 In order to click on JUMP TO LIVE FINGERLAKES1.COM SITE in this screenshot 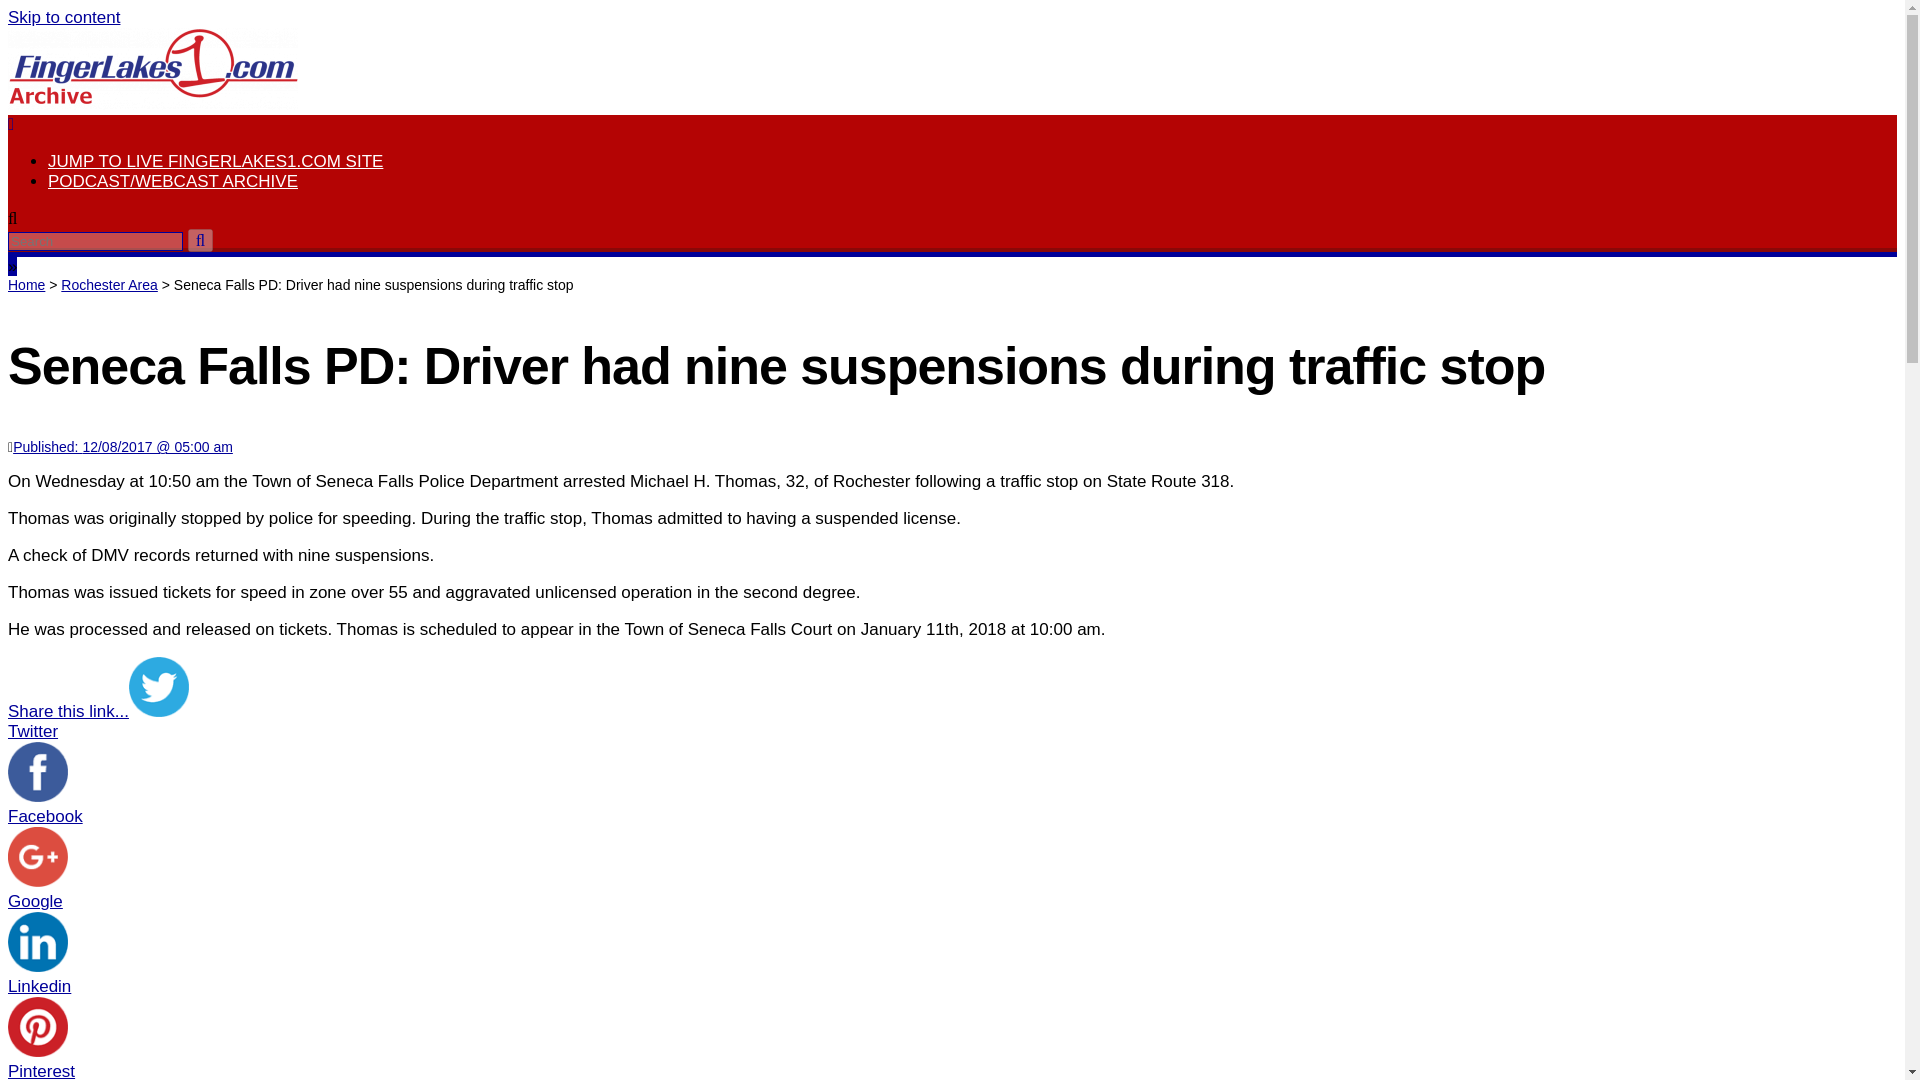, I will do `click(215, 161)`.